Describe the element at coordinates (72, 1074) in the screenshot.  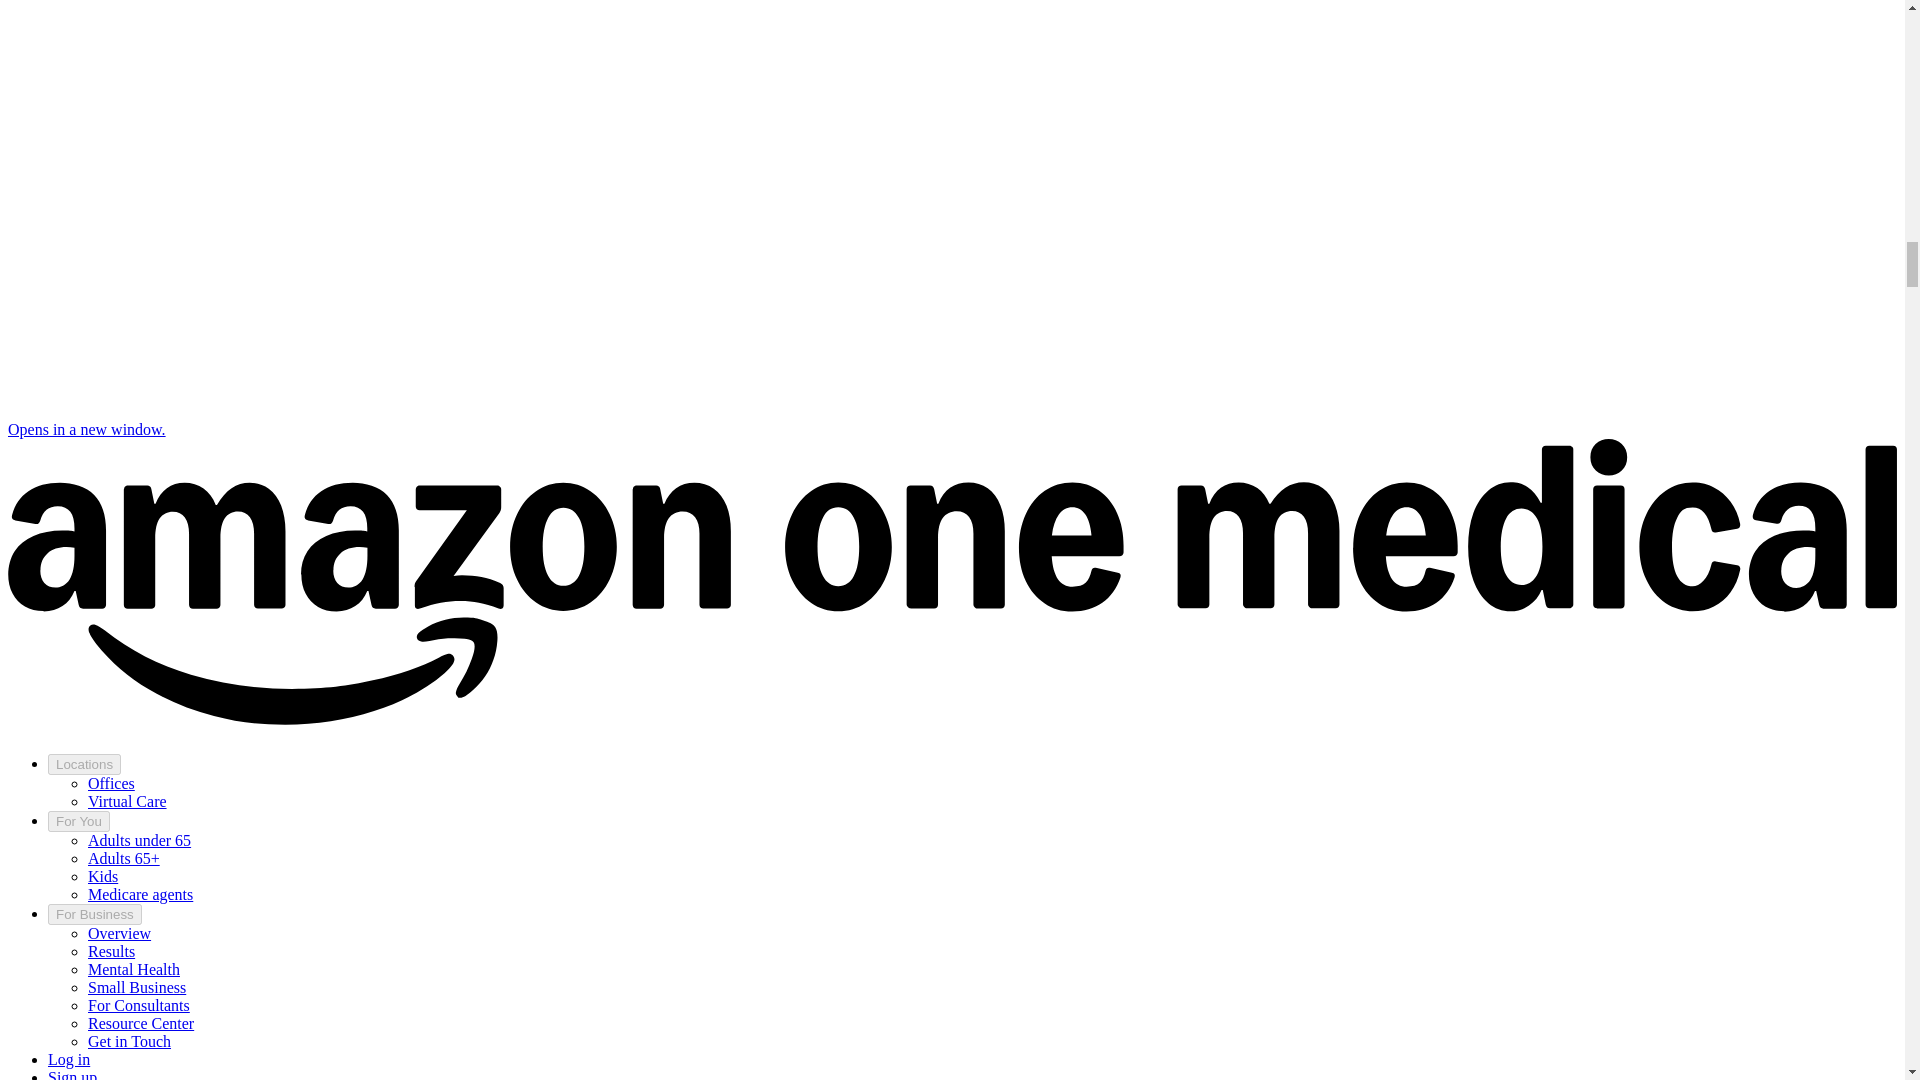
I see `Sign up` at that location.